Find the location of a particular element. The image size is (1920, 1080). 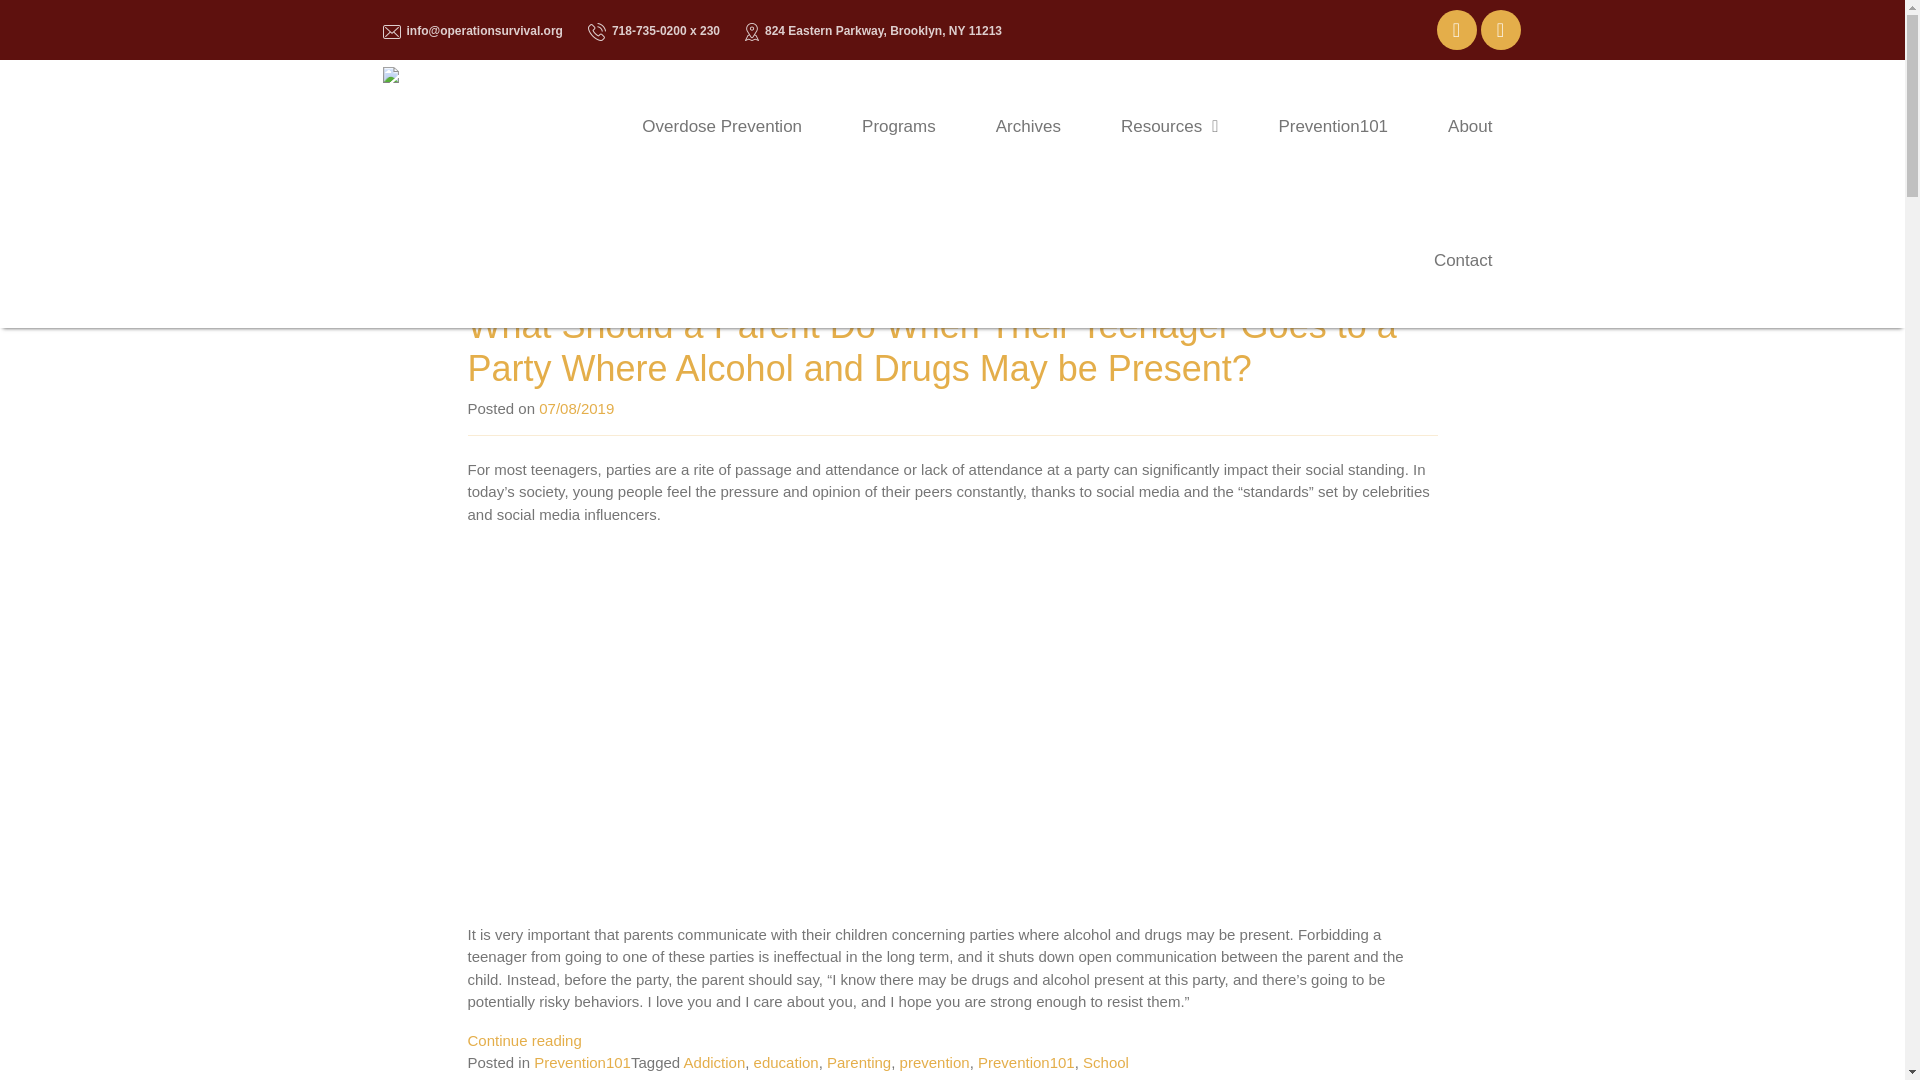

718-735-0200 x 230 is located at coordinates (654, 30).